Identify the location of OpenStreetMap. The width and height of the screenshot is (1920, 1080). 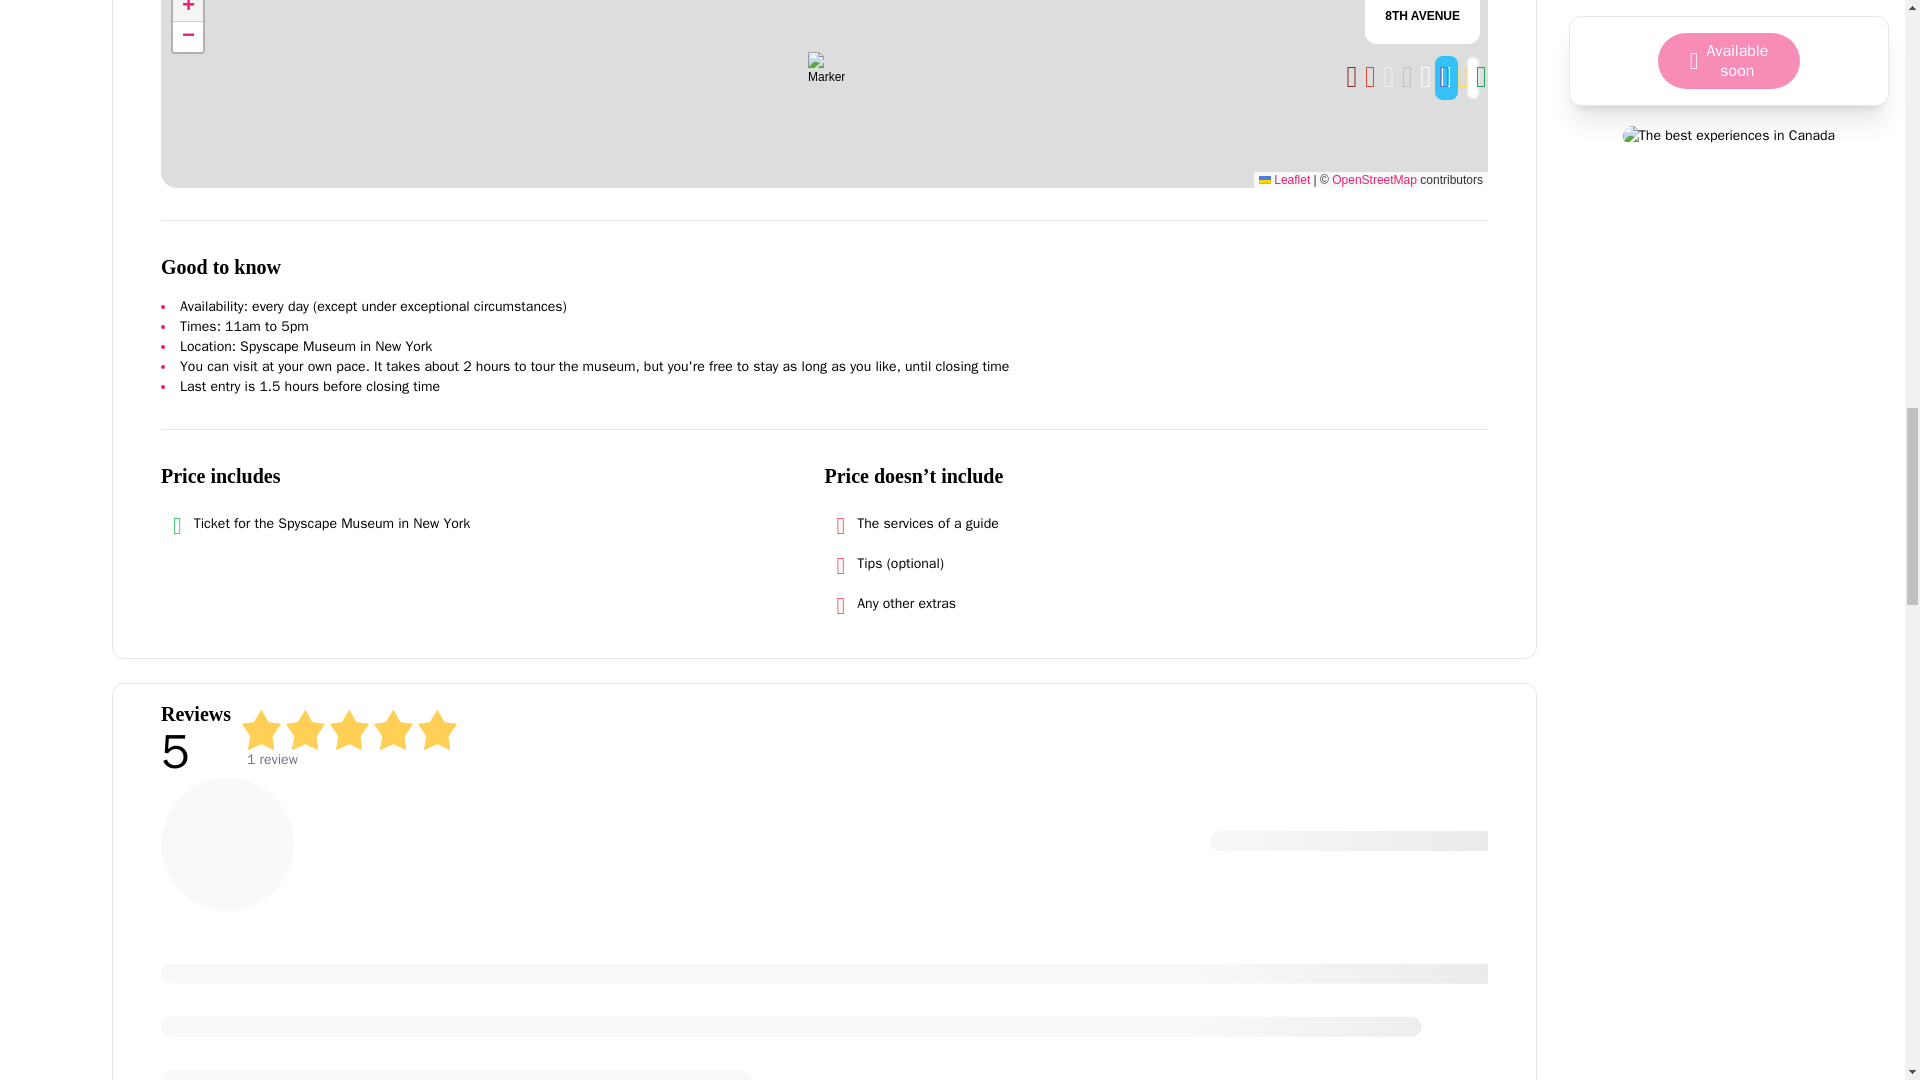
(1374, 179).